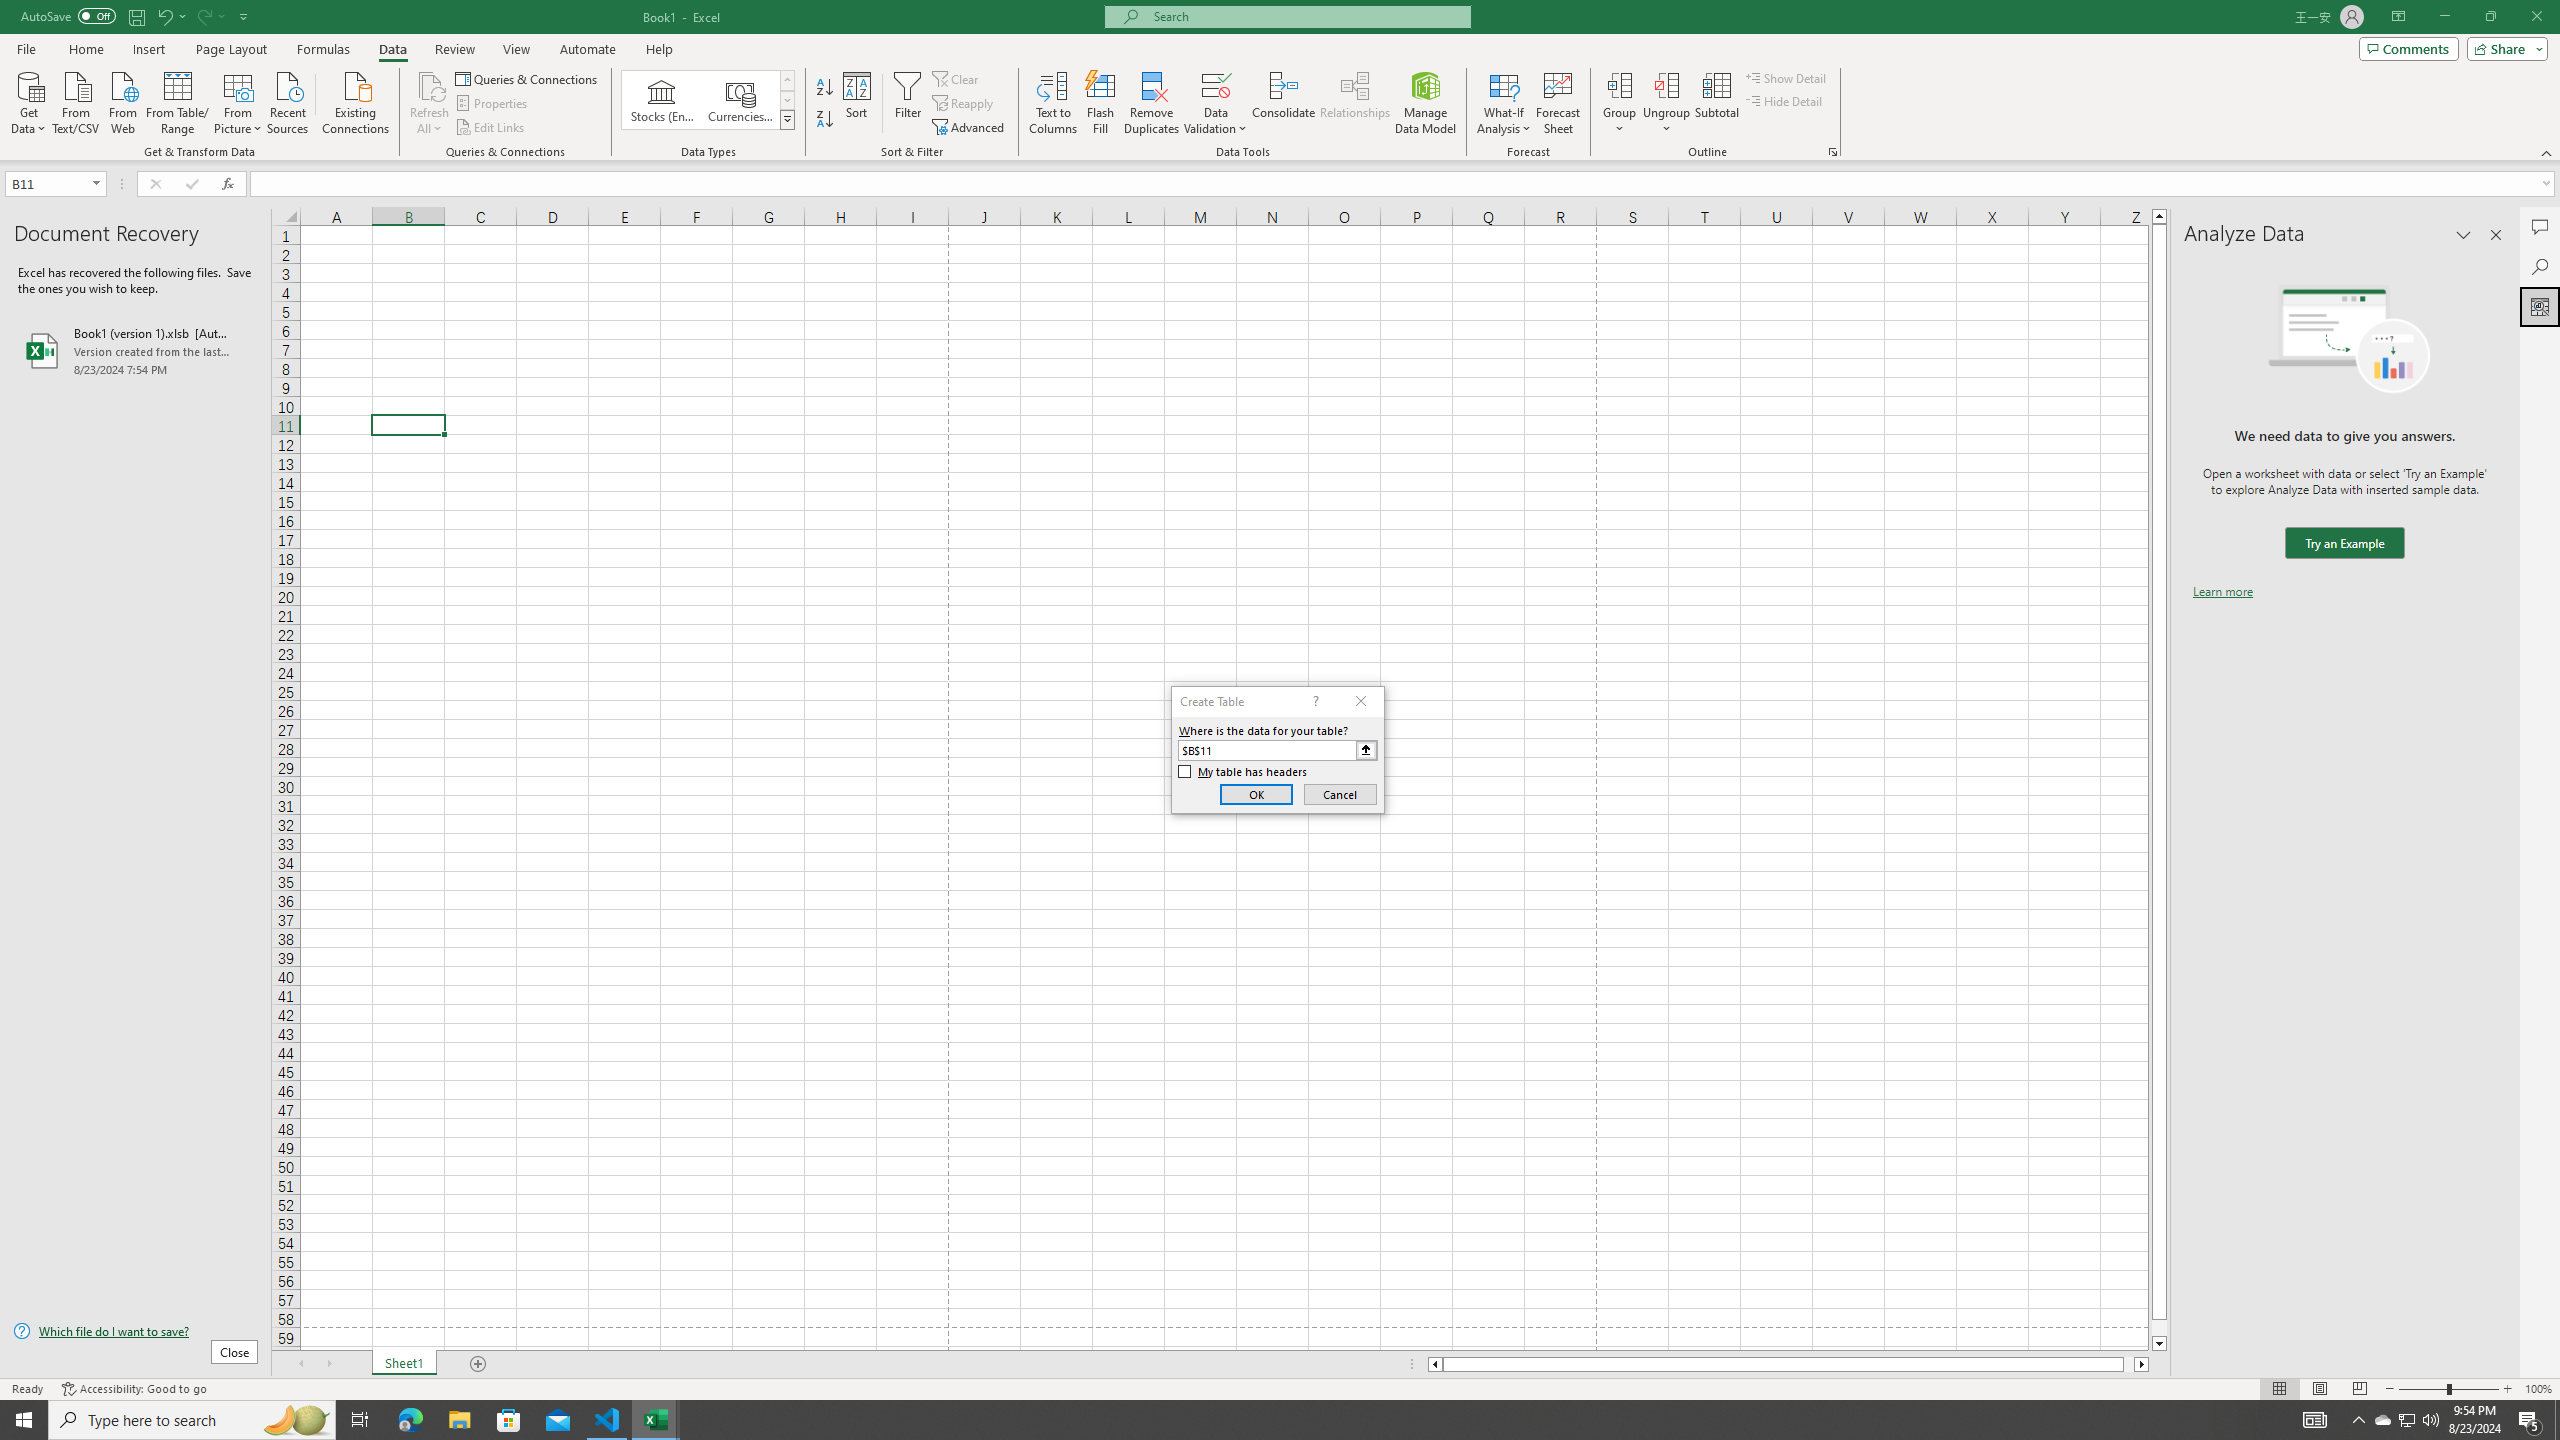 The width and height of the screenshot is (2560, 1440). What do you see at coordinates (2159, 216) in the screenshot?
I see `Line up` at bounding box center [2159, 216].